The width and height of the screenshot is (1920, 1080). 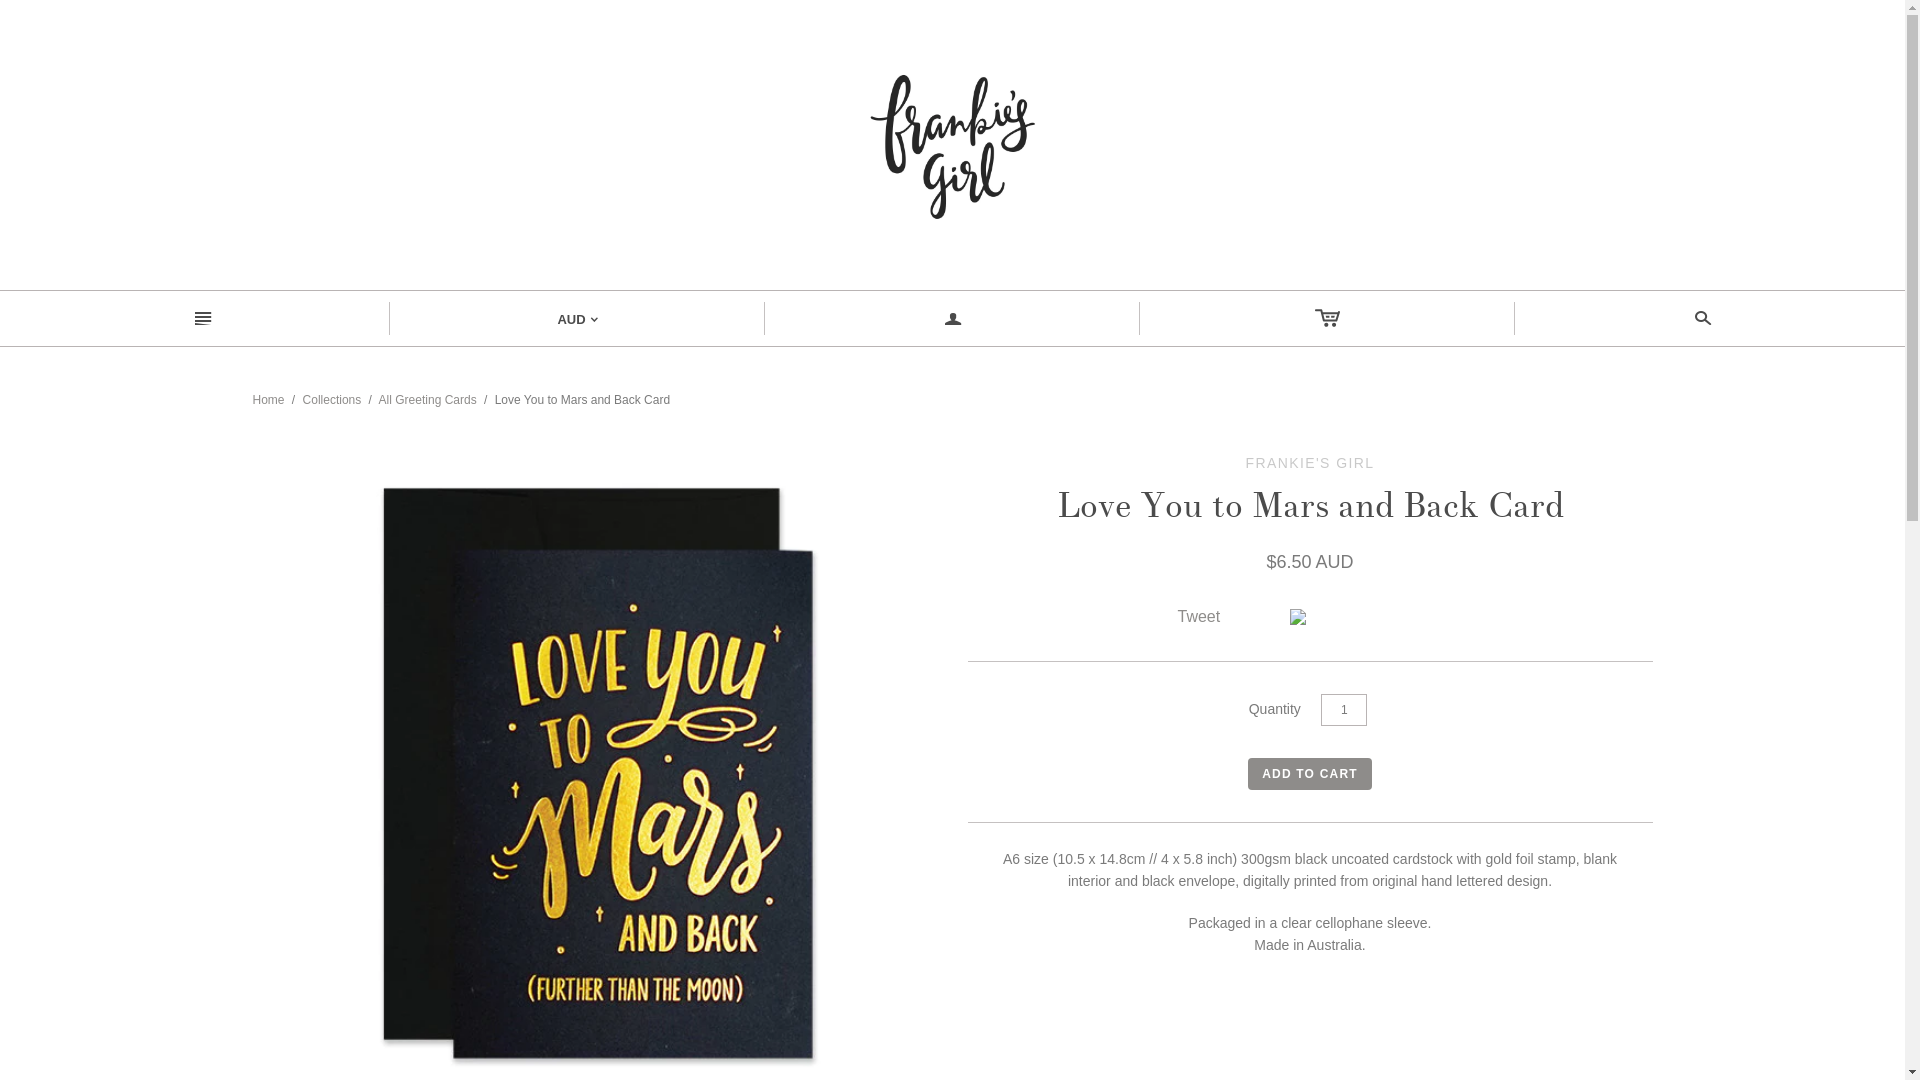 I want to click on a, so click(x=952, y=318).